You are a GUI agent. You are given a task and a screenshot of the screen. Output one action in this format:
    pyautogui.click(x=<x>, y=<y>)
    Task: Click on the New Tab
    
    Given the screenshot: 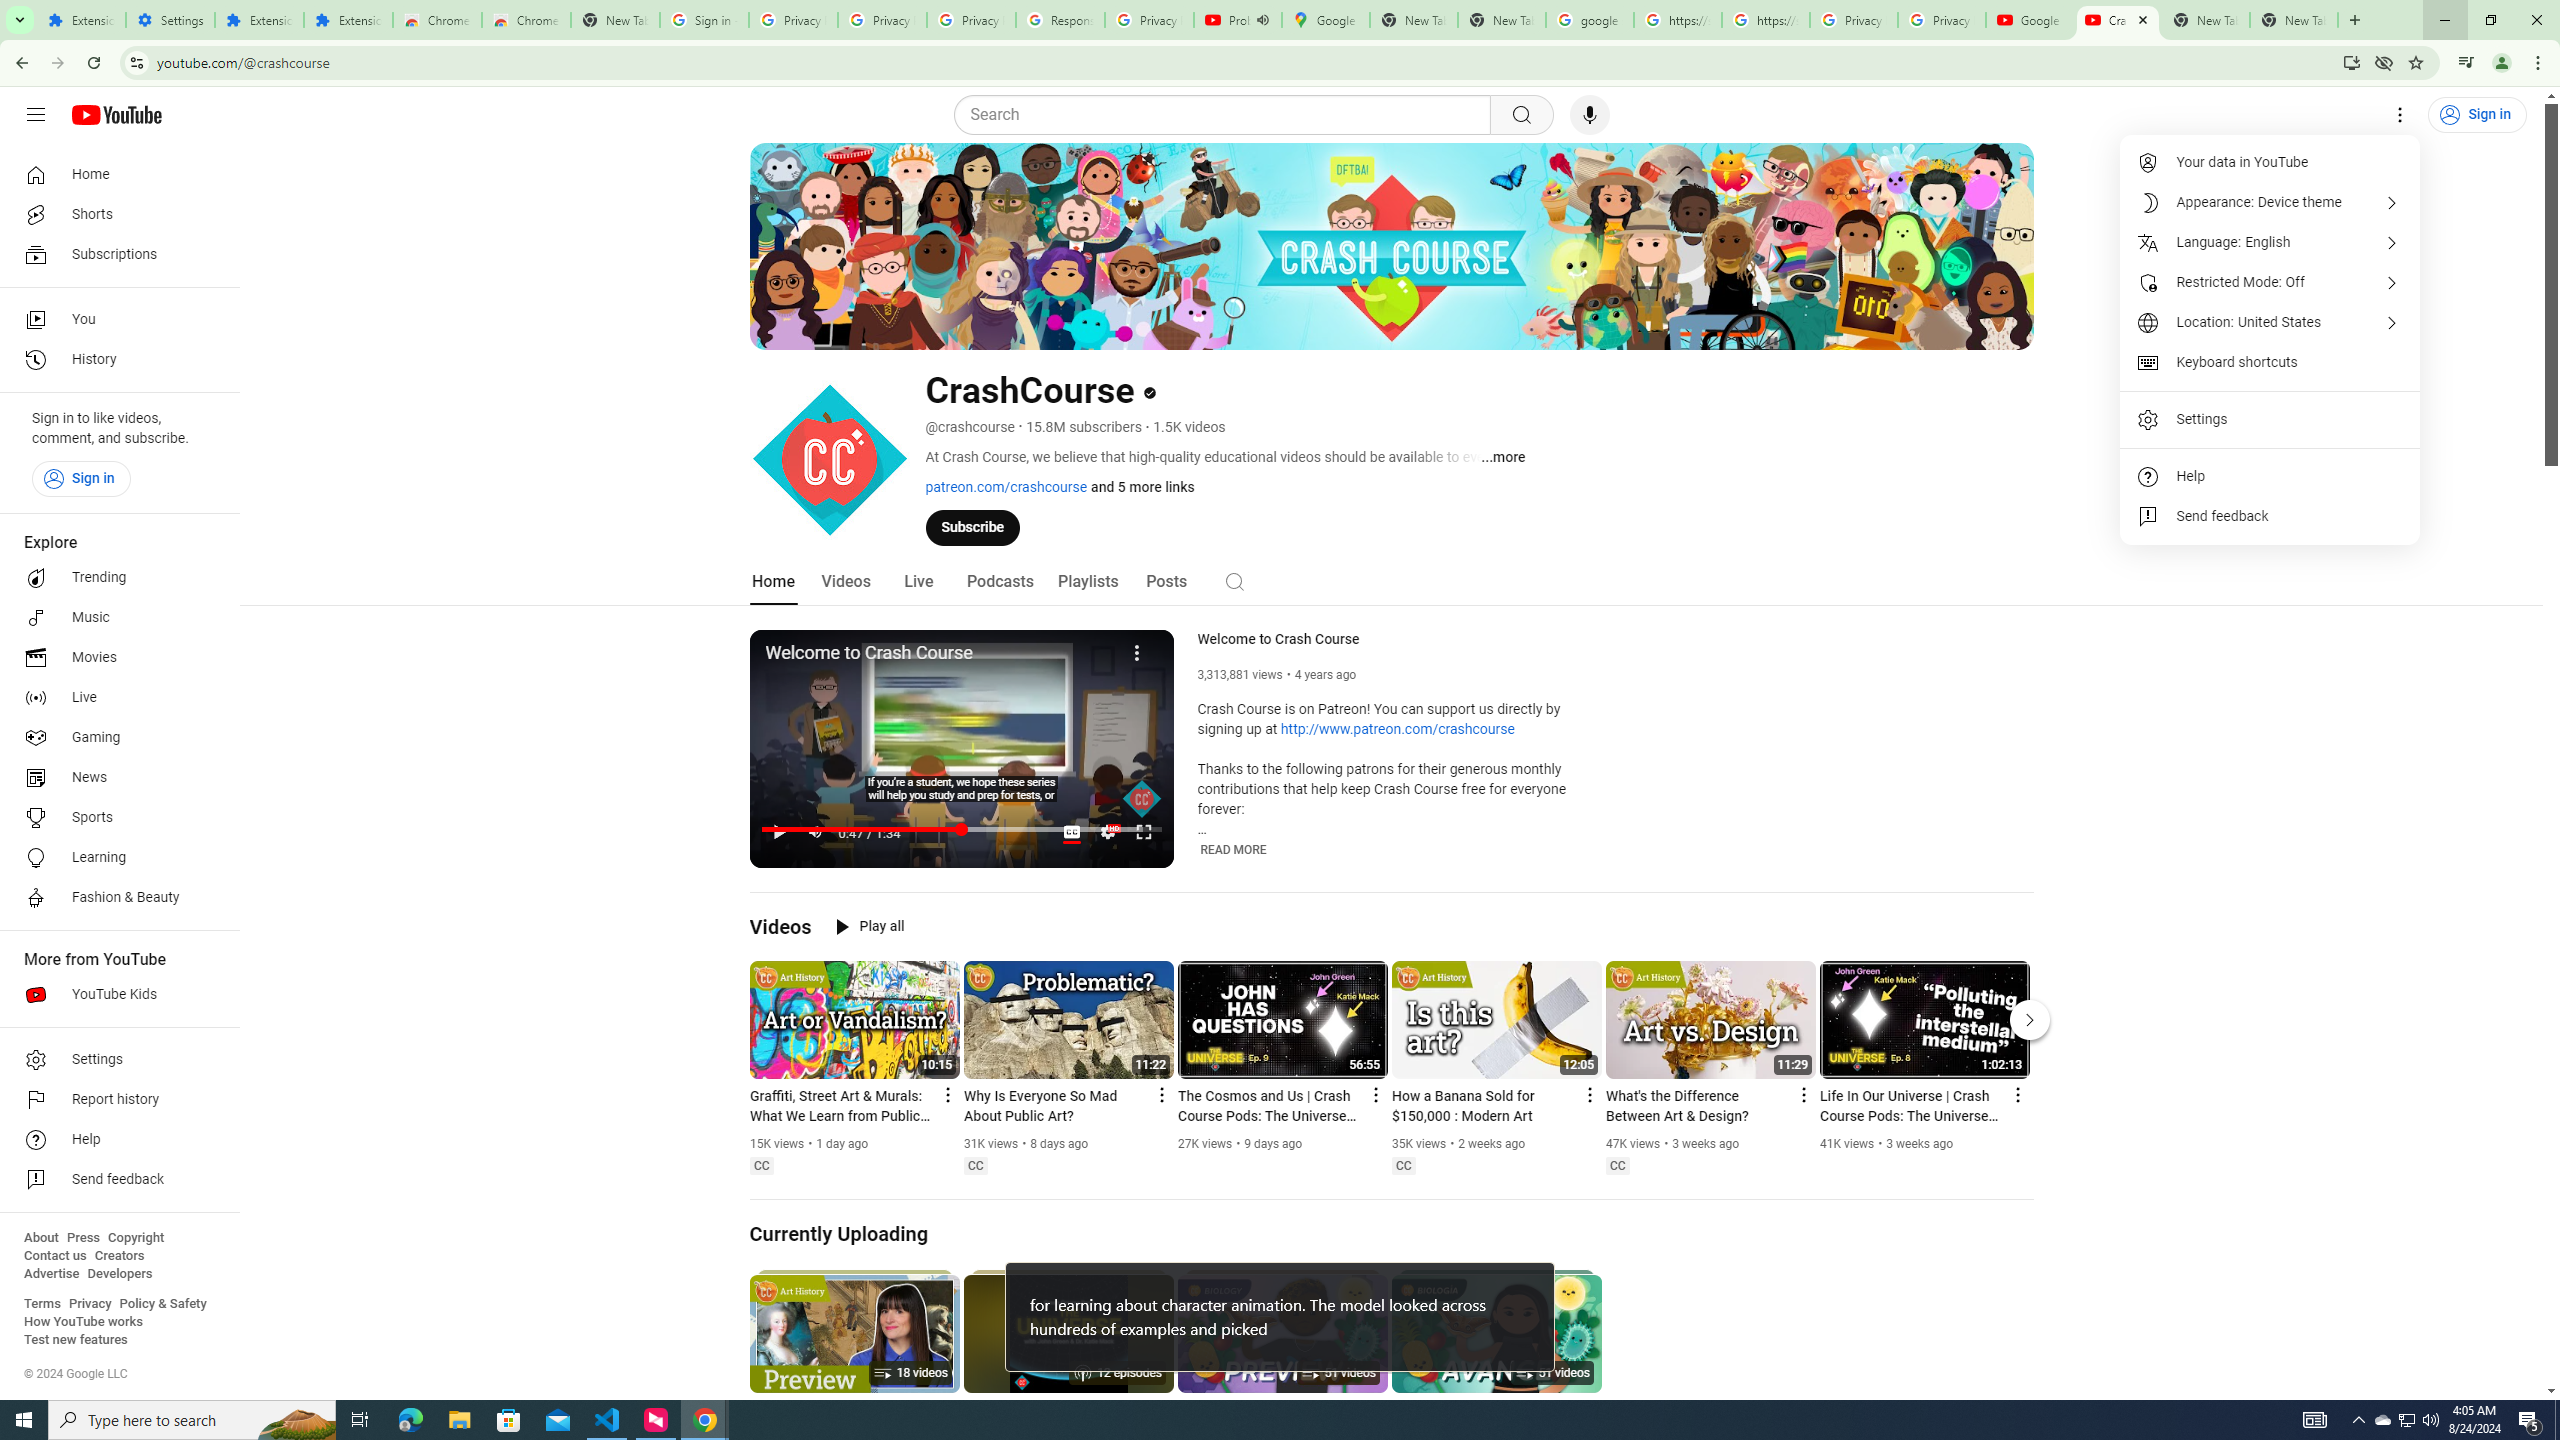 What is the action you would take?
    pyautogui.click(x=616, y=20)
    